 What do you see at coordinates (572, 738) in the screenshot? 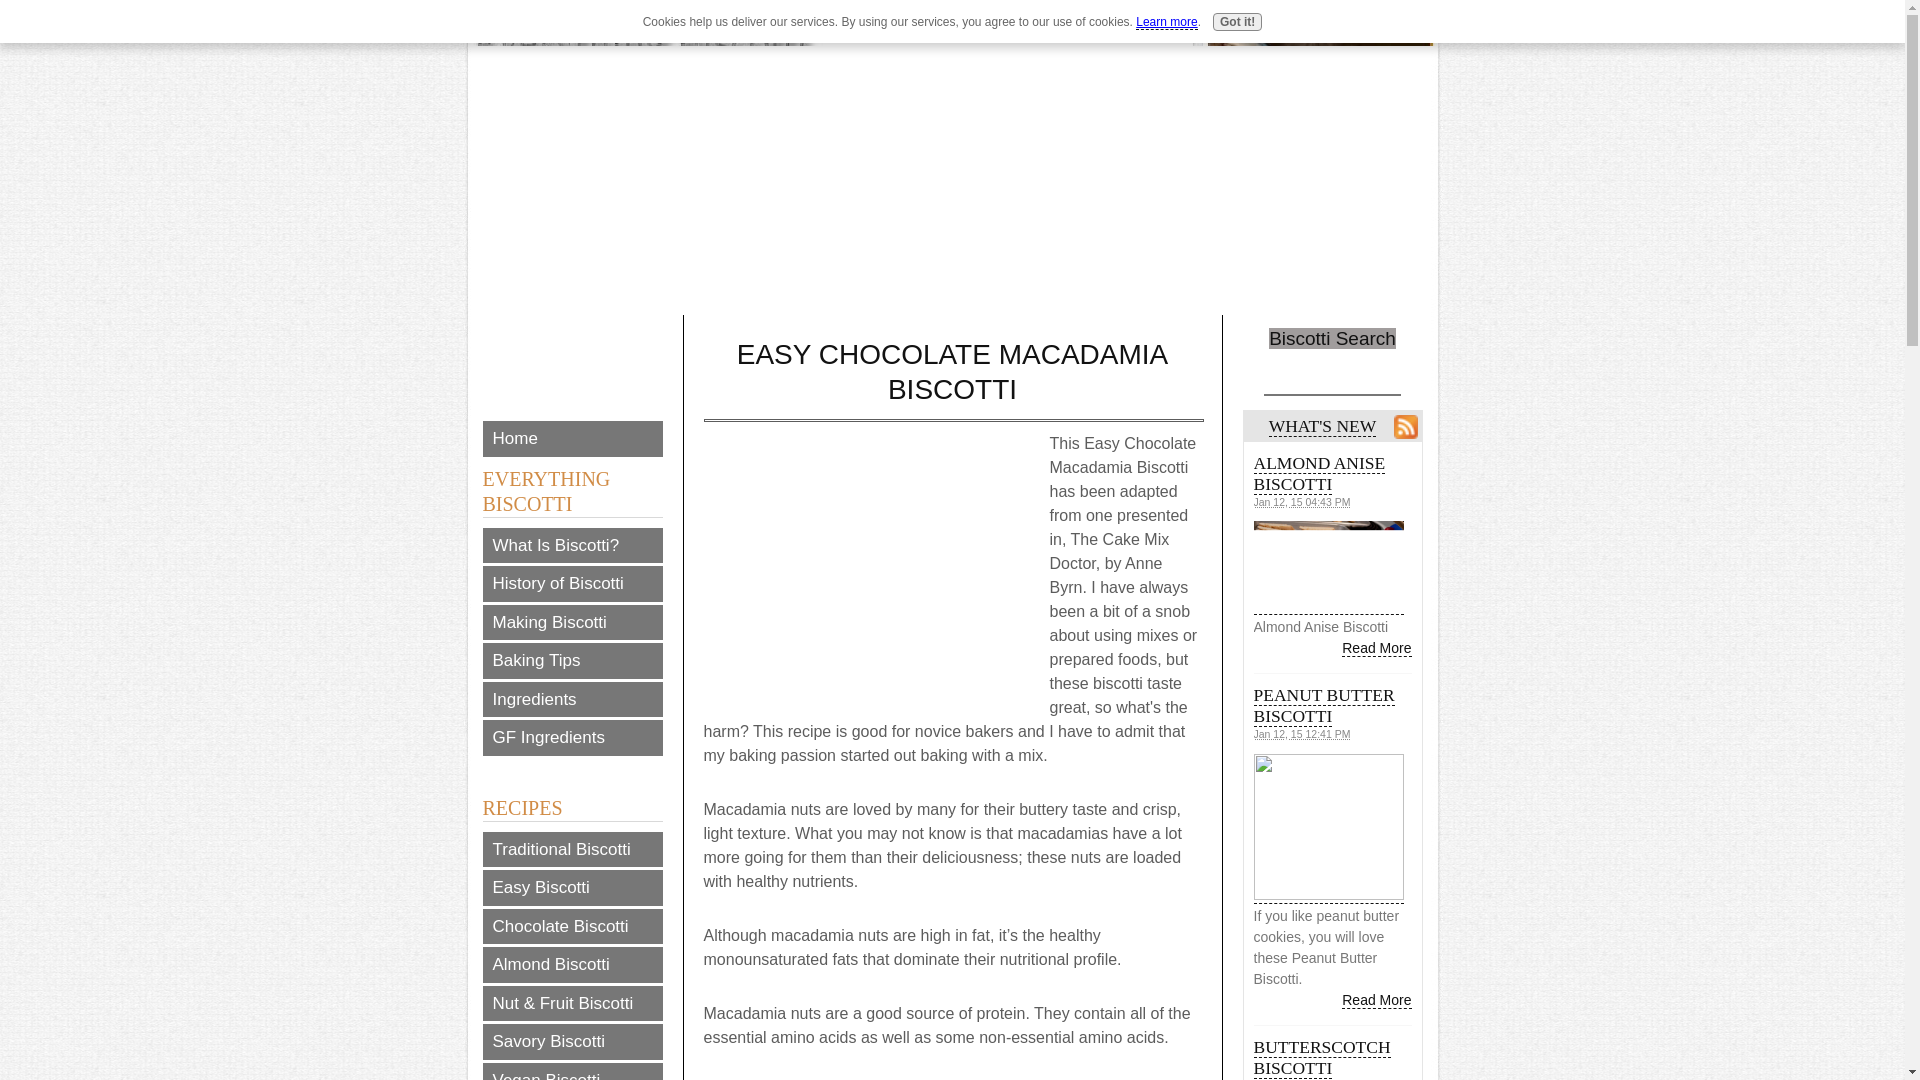
I see `GF Ingredients` at bounding box center [572, 738].